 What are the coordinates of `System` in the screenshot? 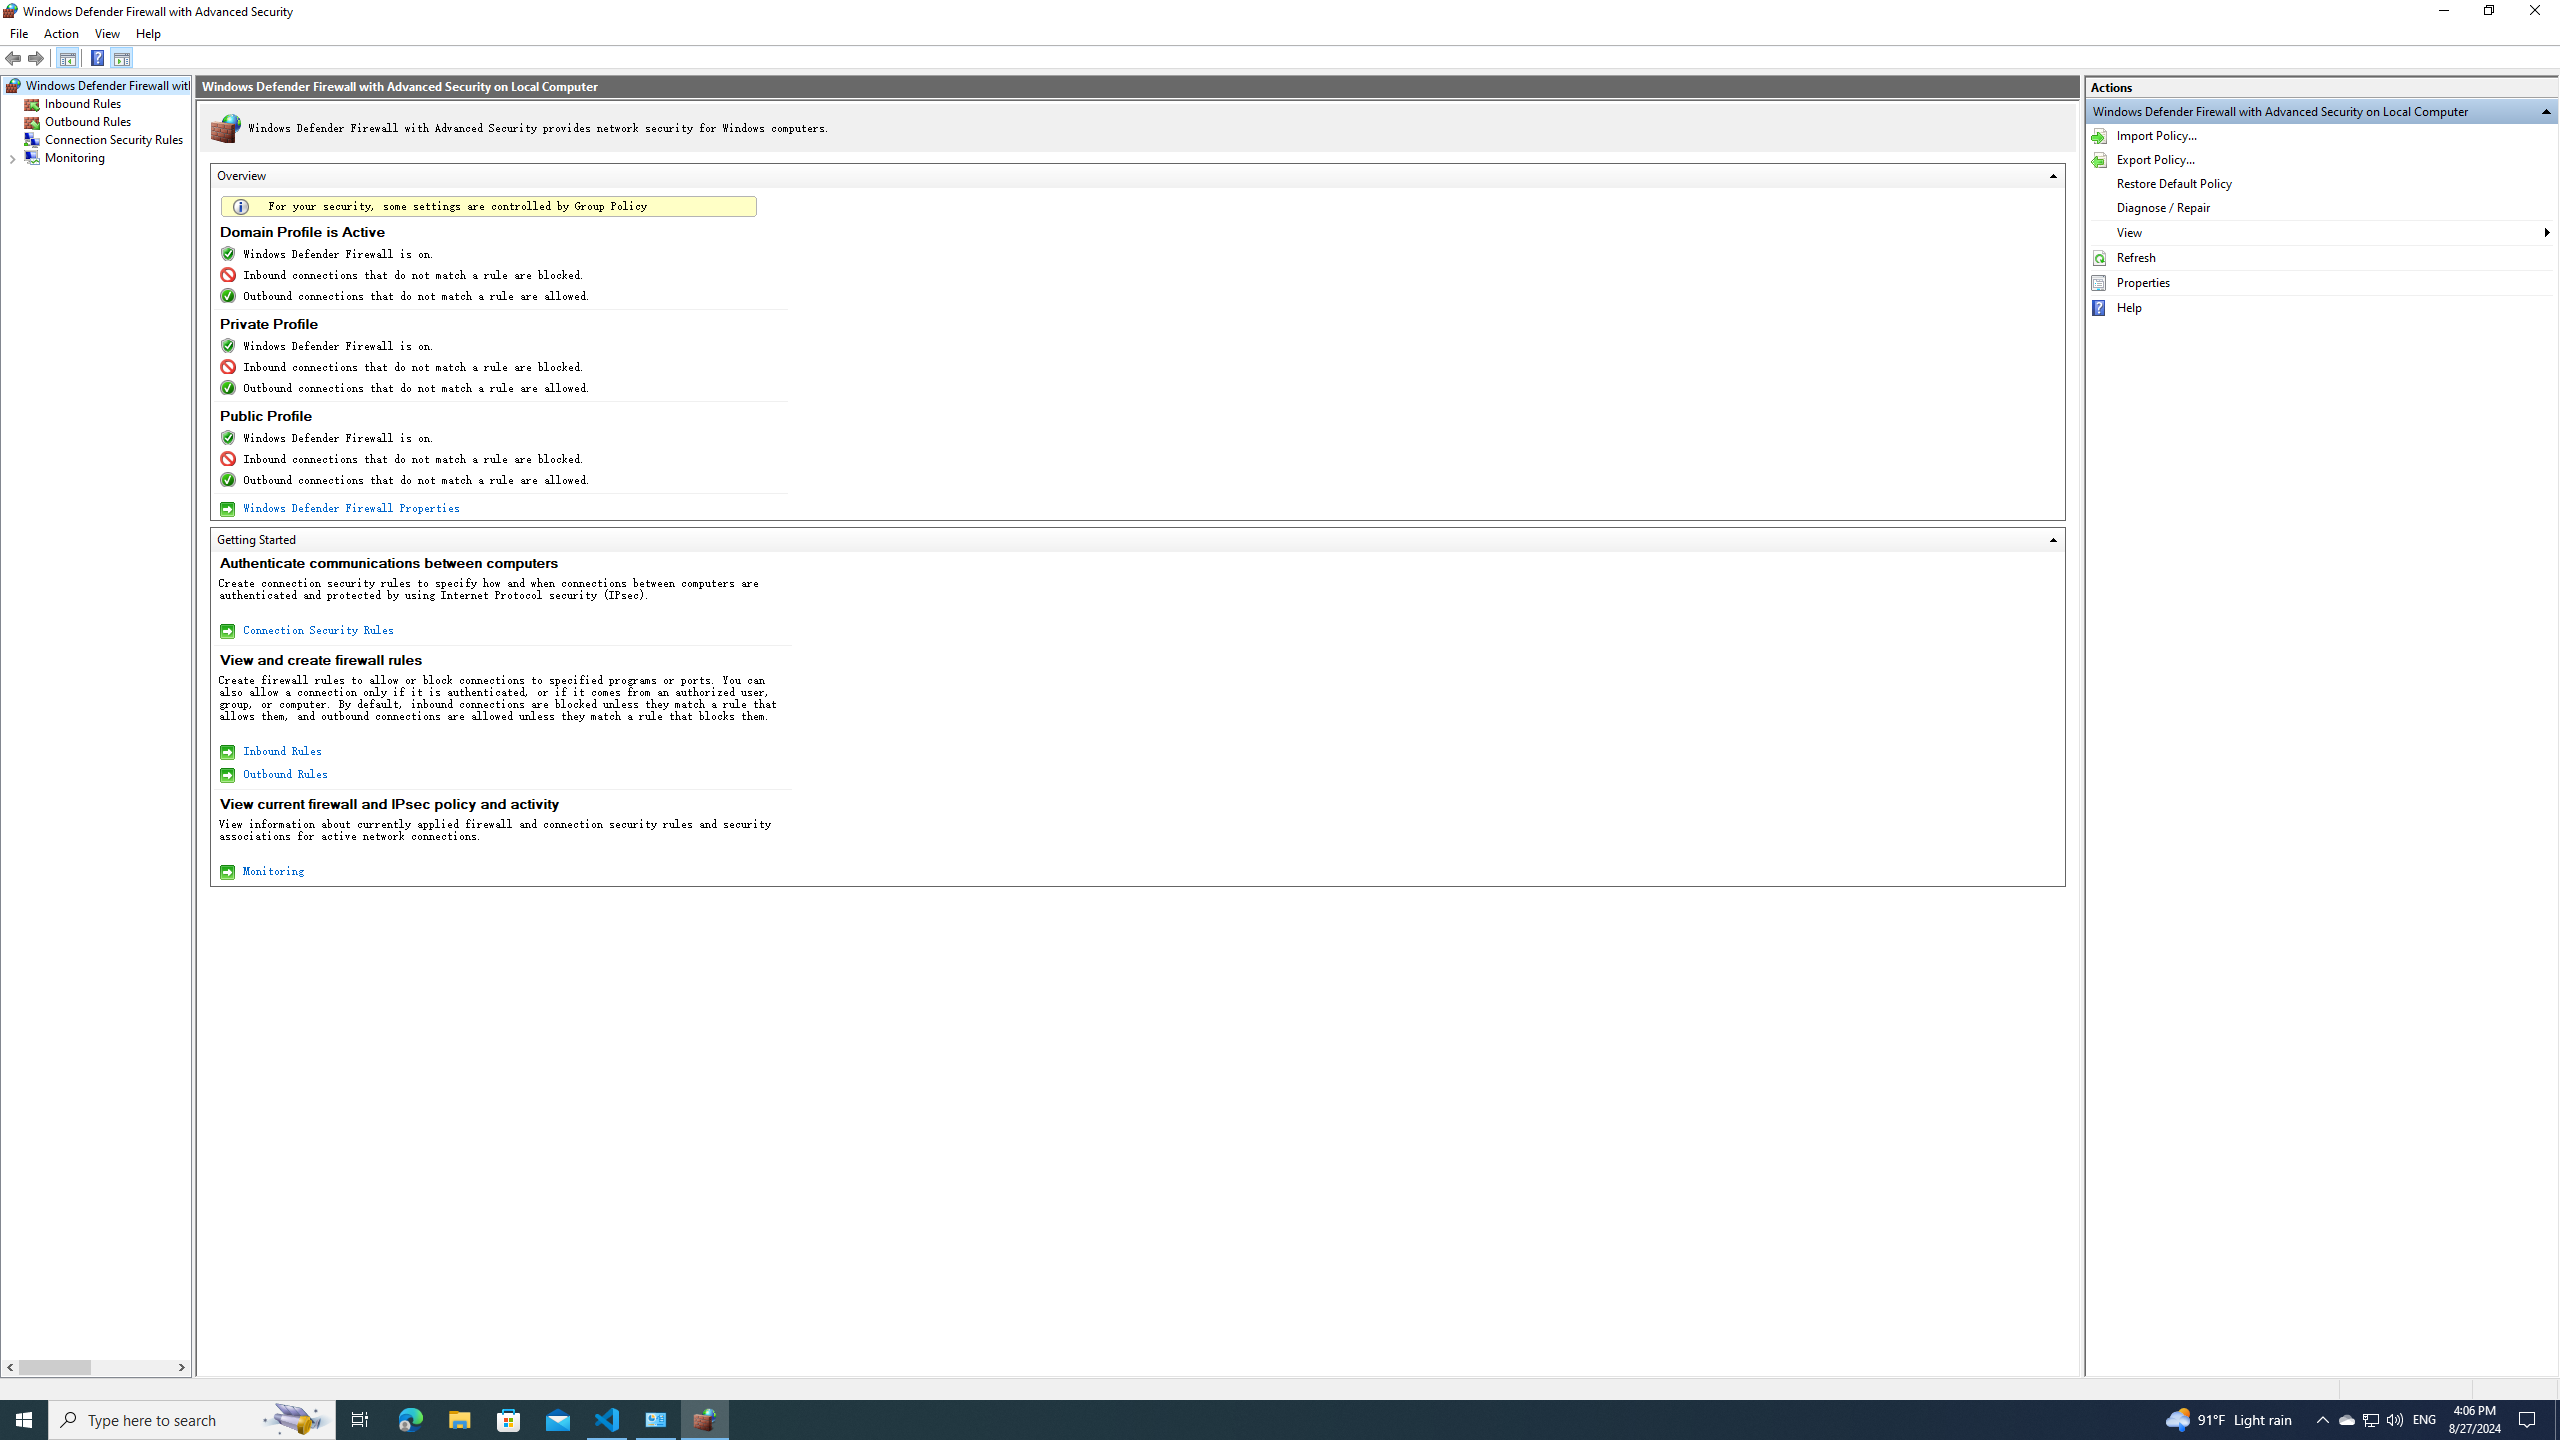 It's located at (12, 10).